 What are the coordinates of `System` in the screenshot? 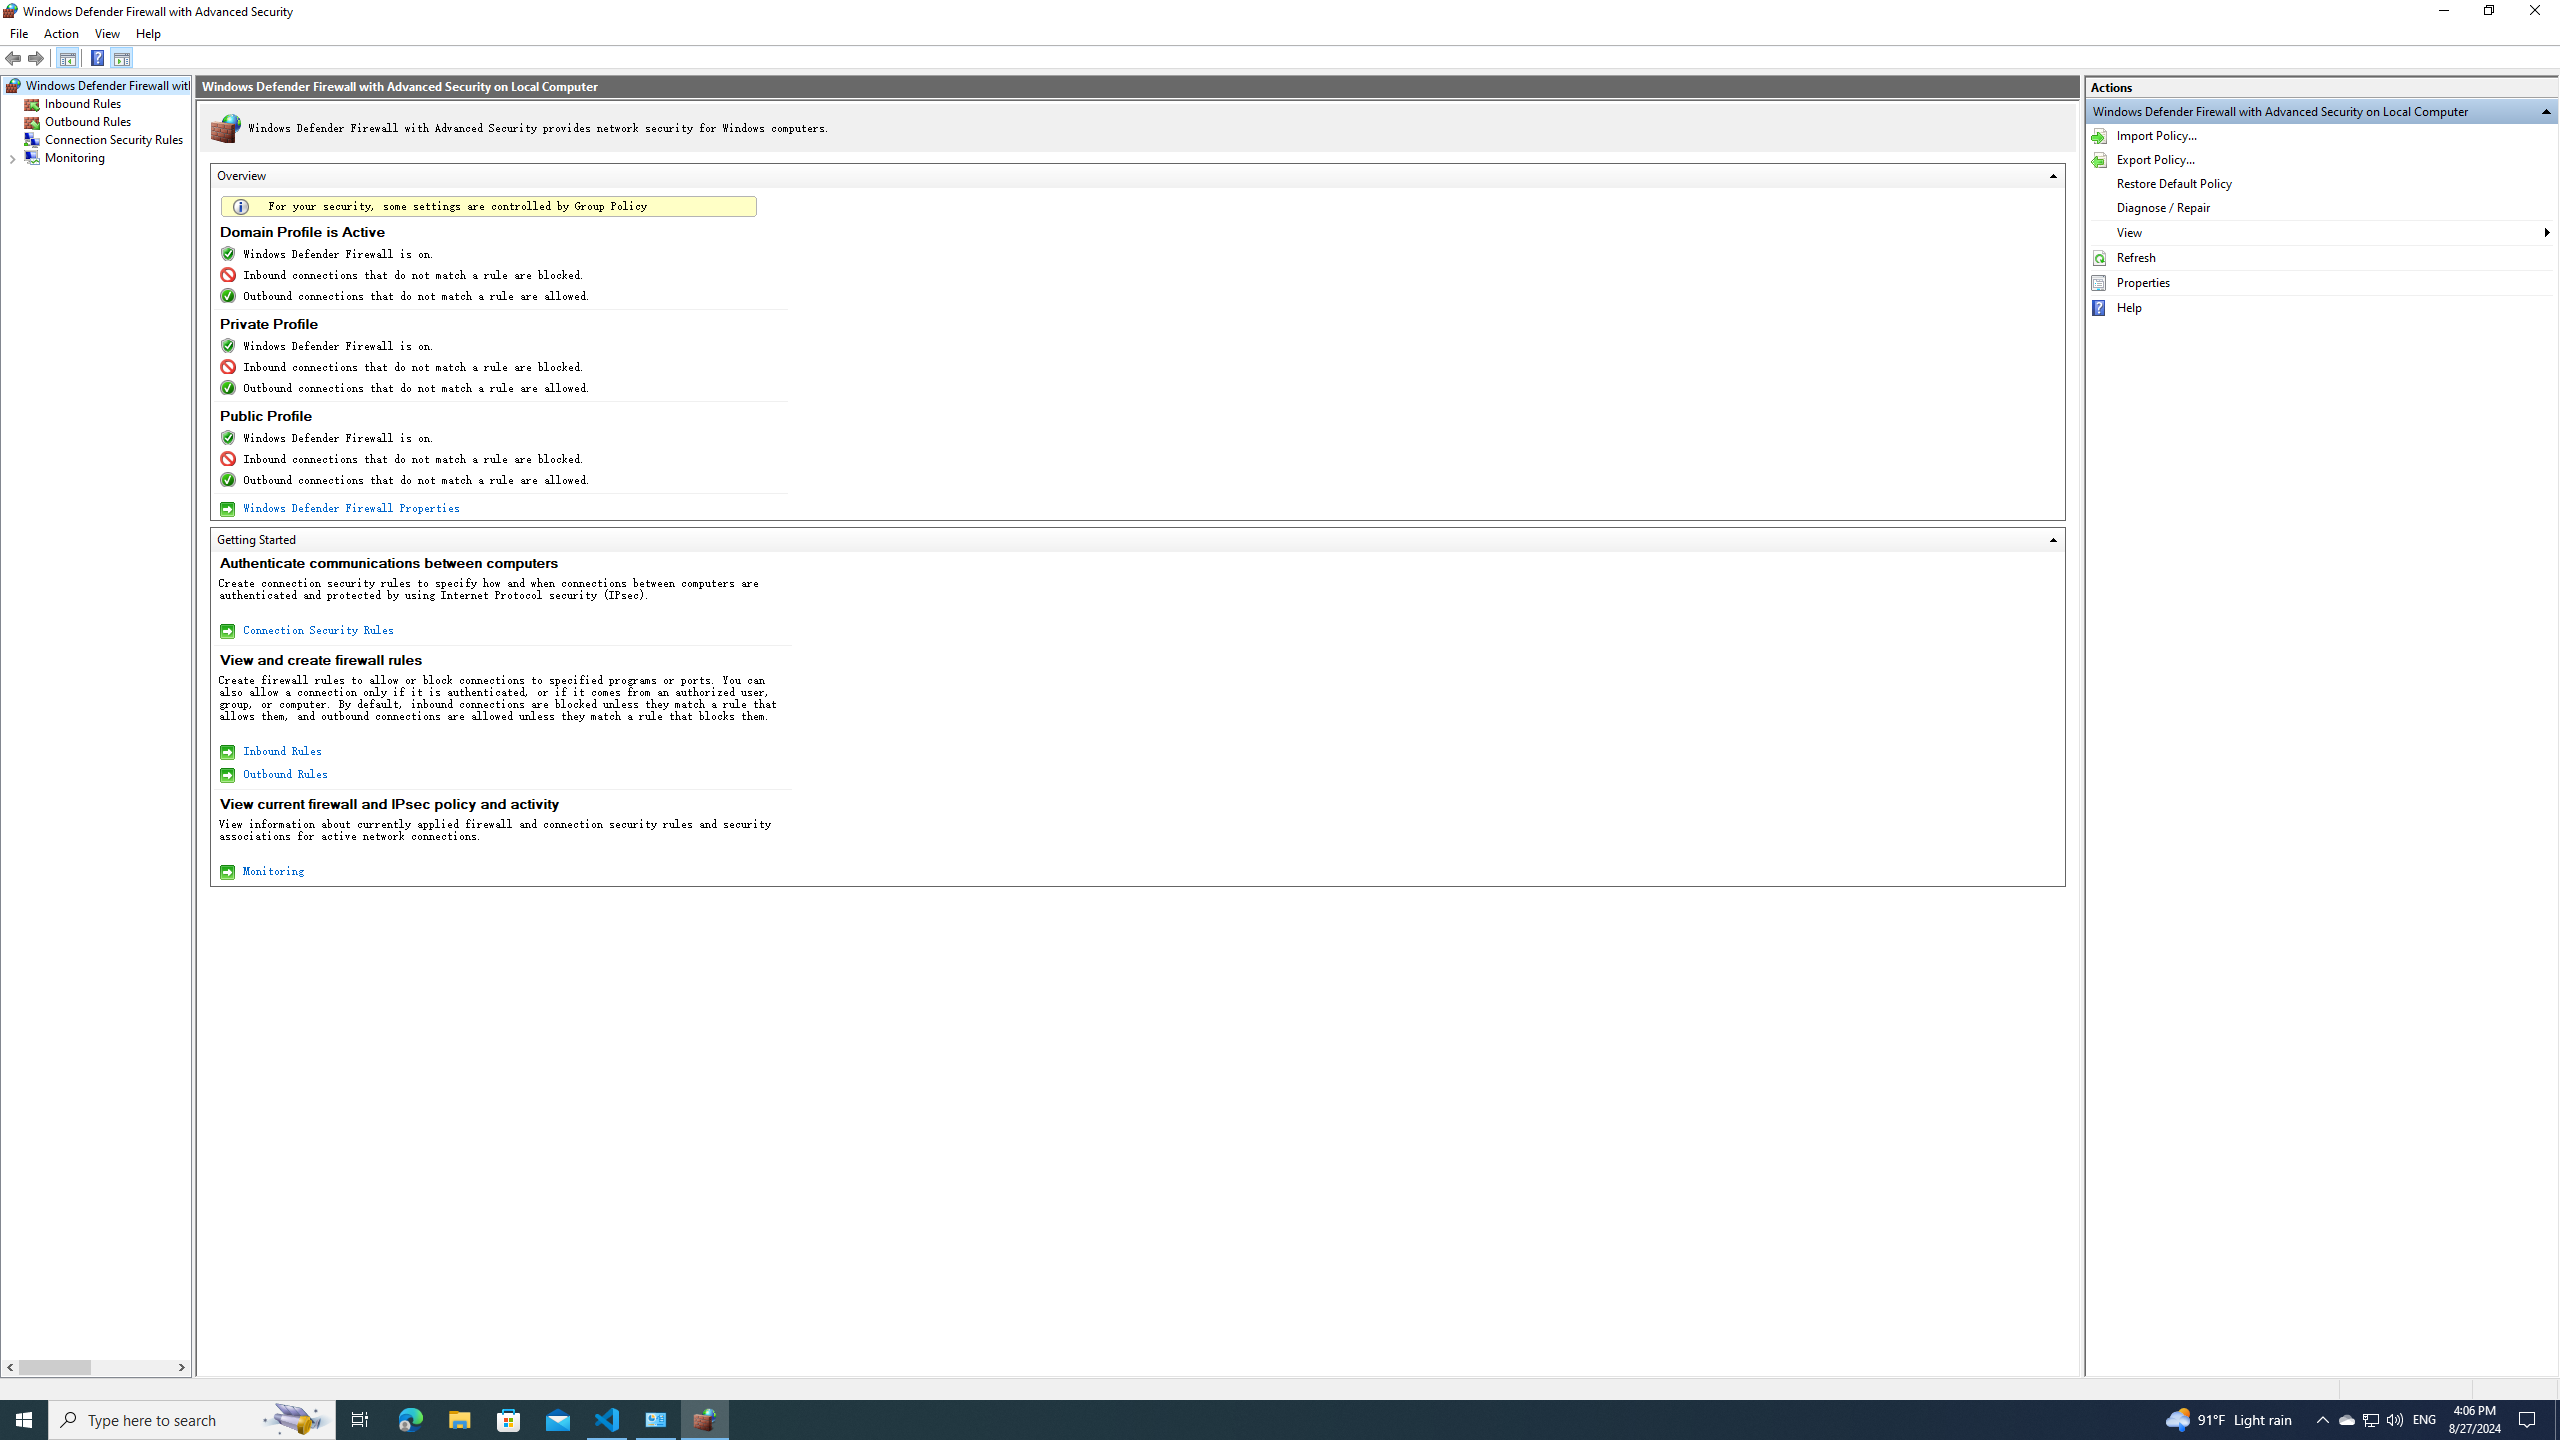 It's located at (12, 10).